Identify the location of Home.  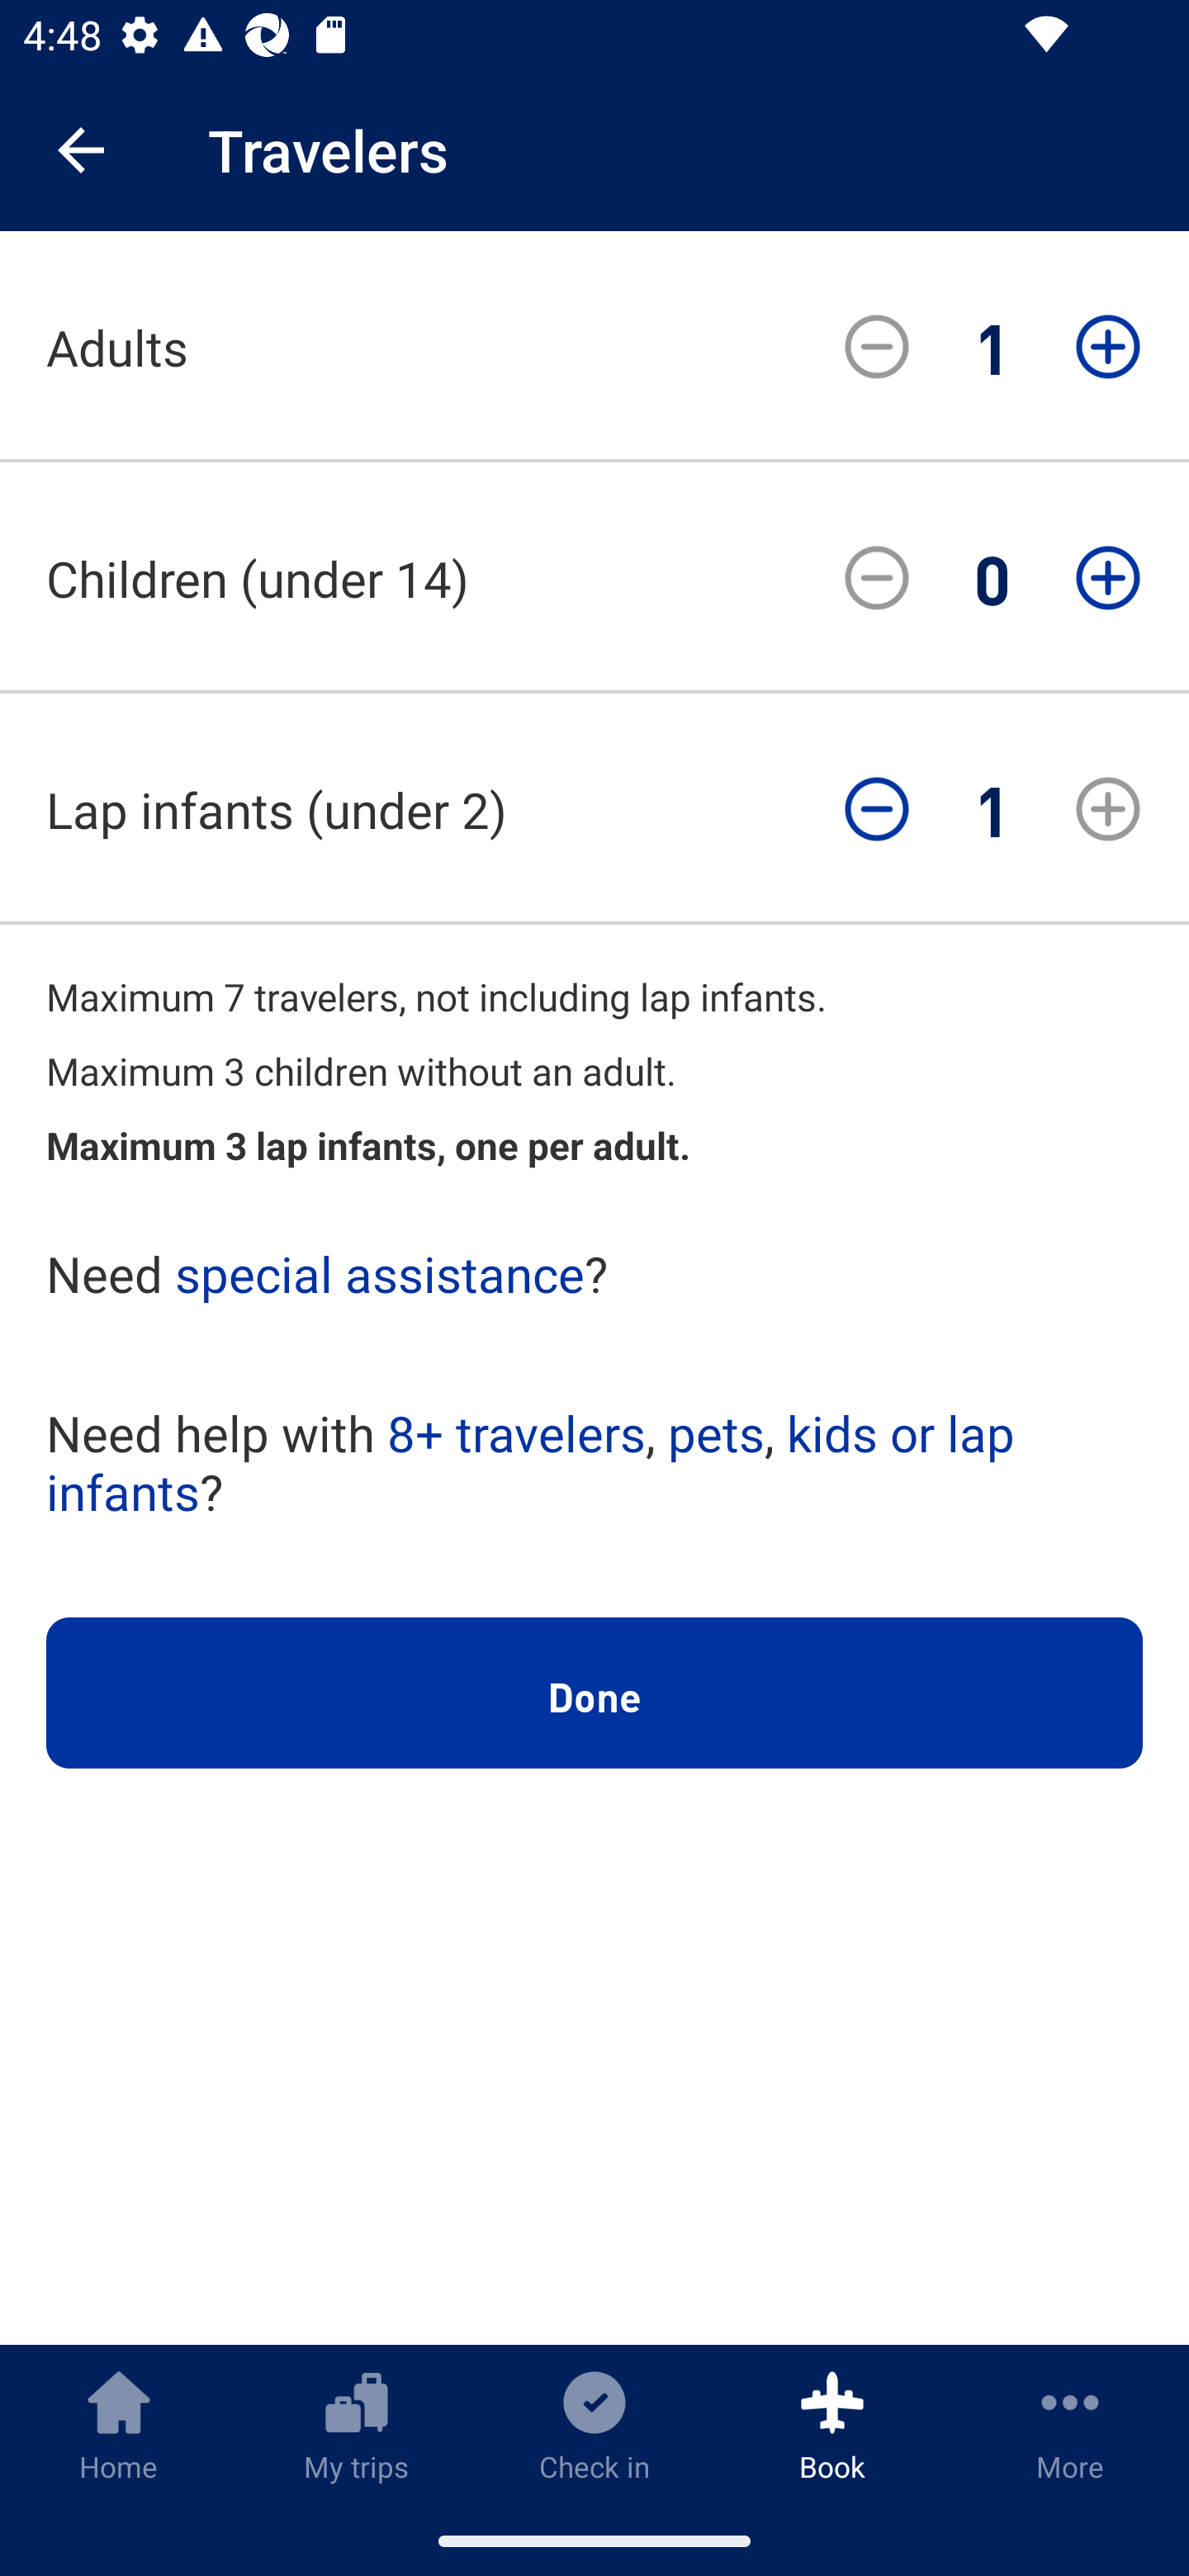
(119, 2425).